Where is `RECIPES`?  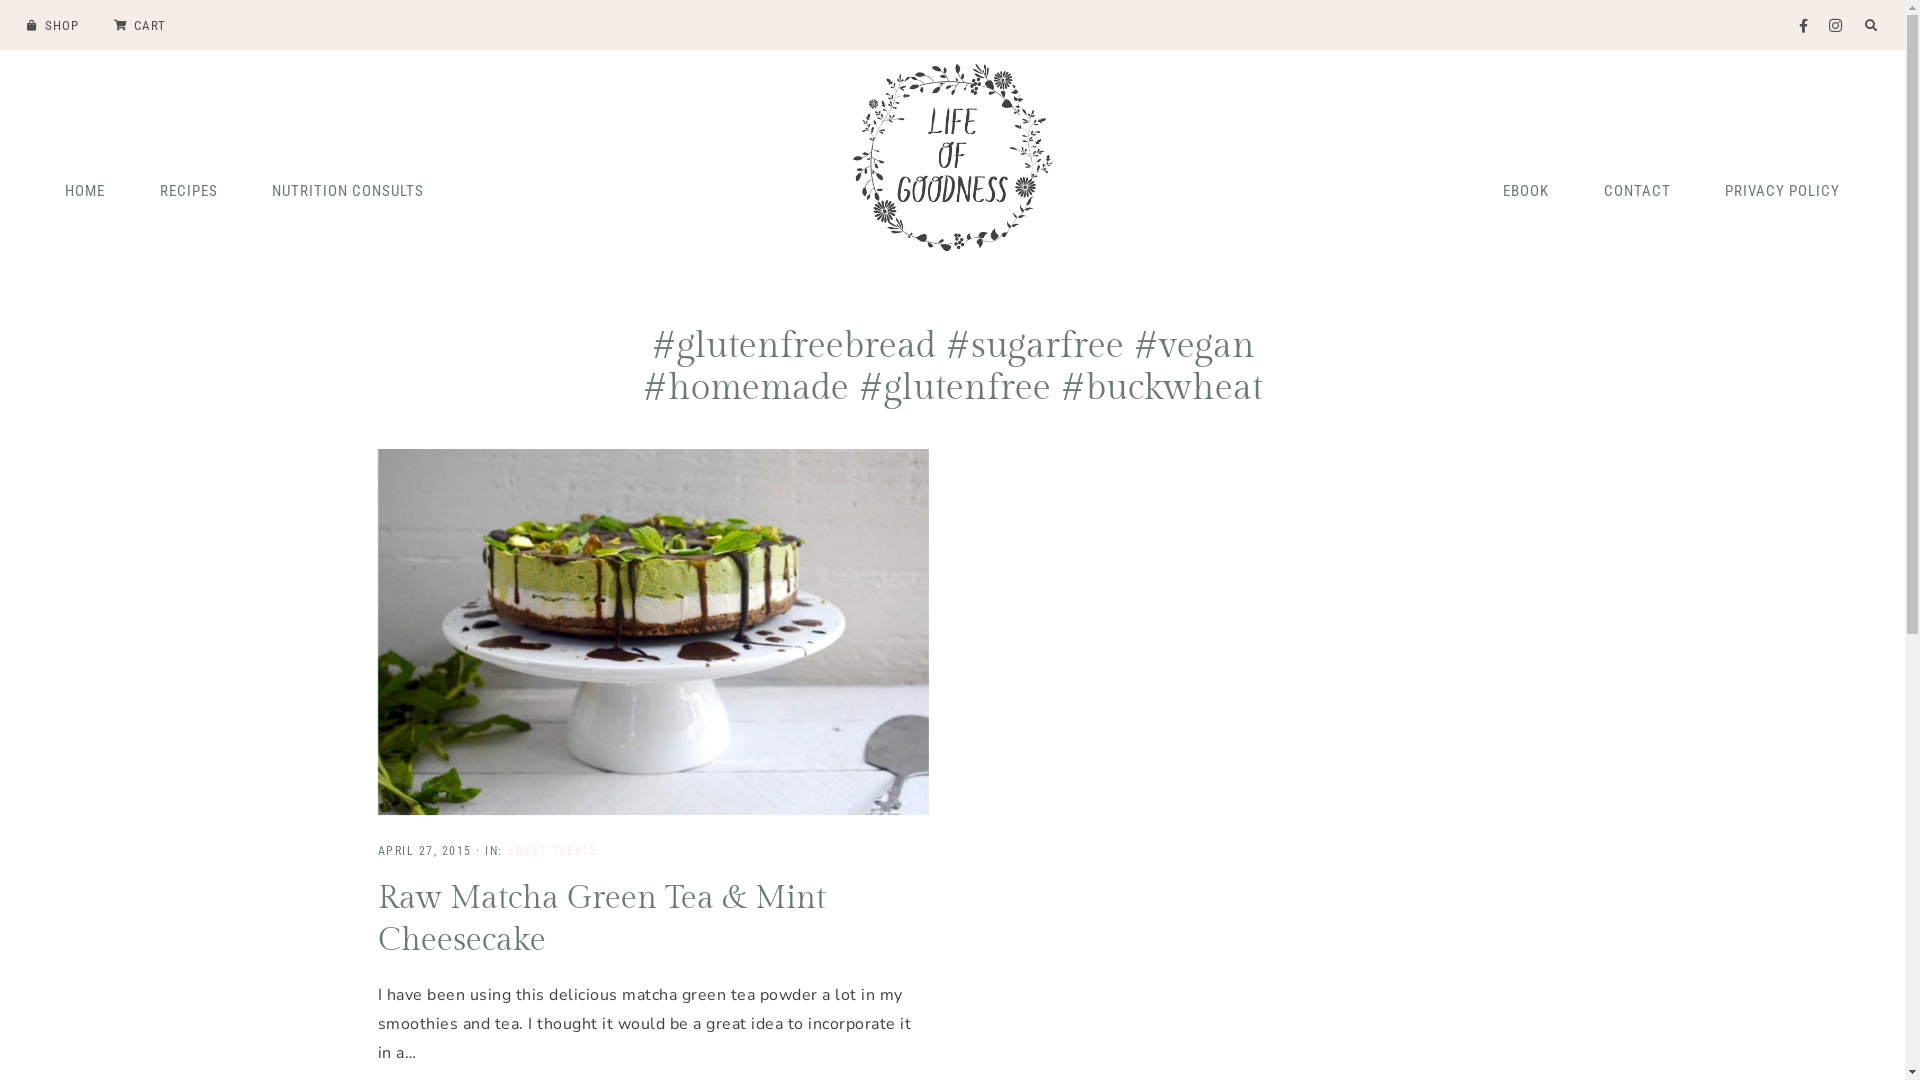
RECIPES is located at coordinates (188, 189).